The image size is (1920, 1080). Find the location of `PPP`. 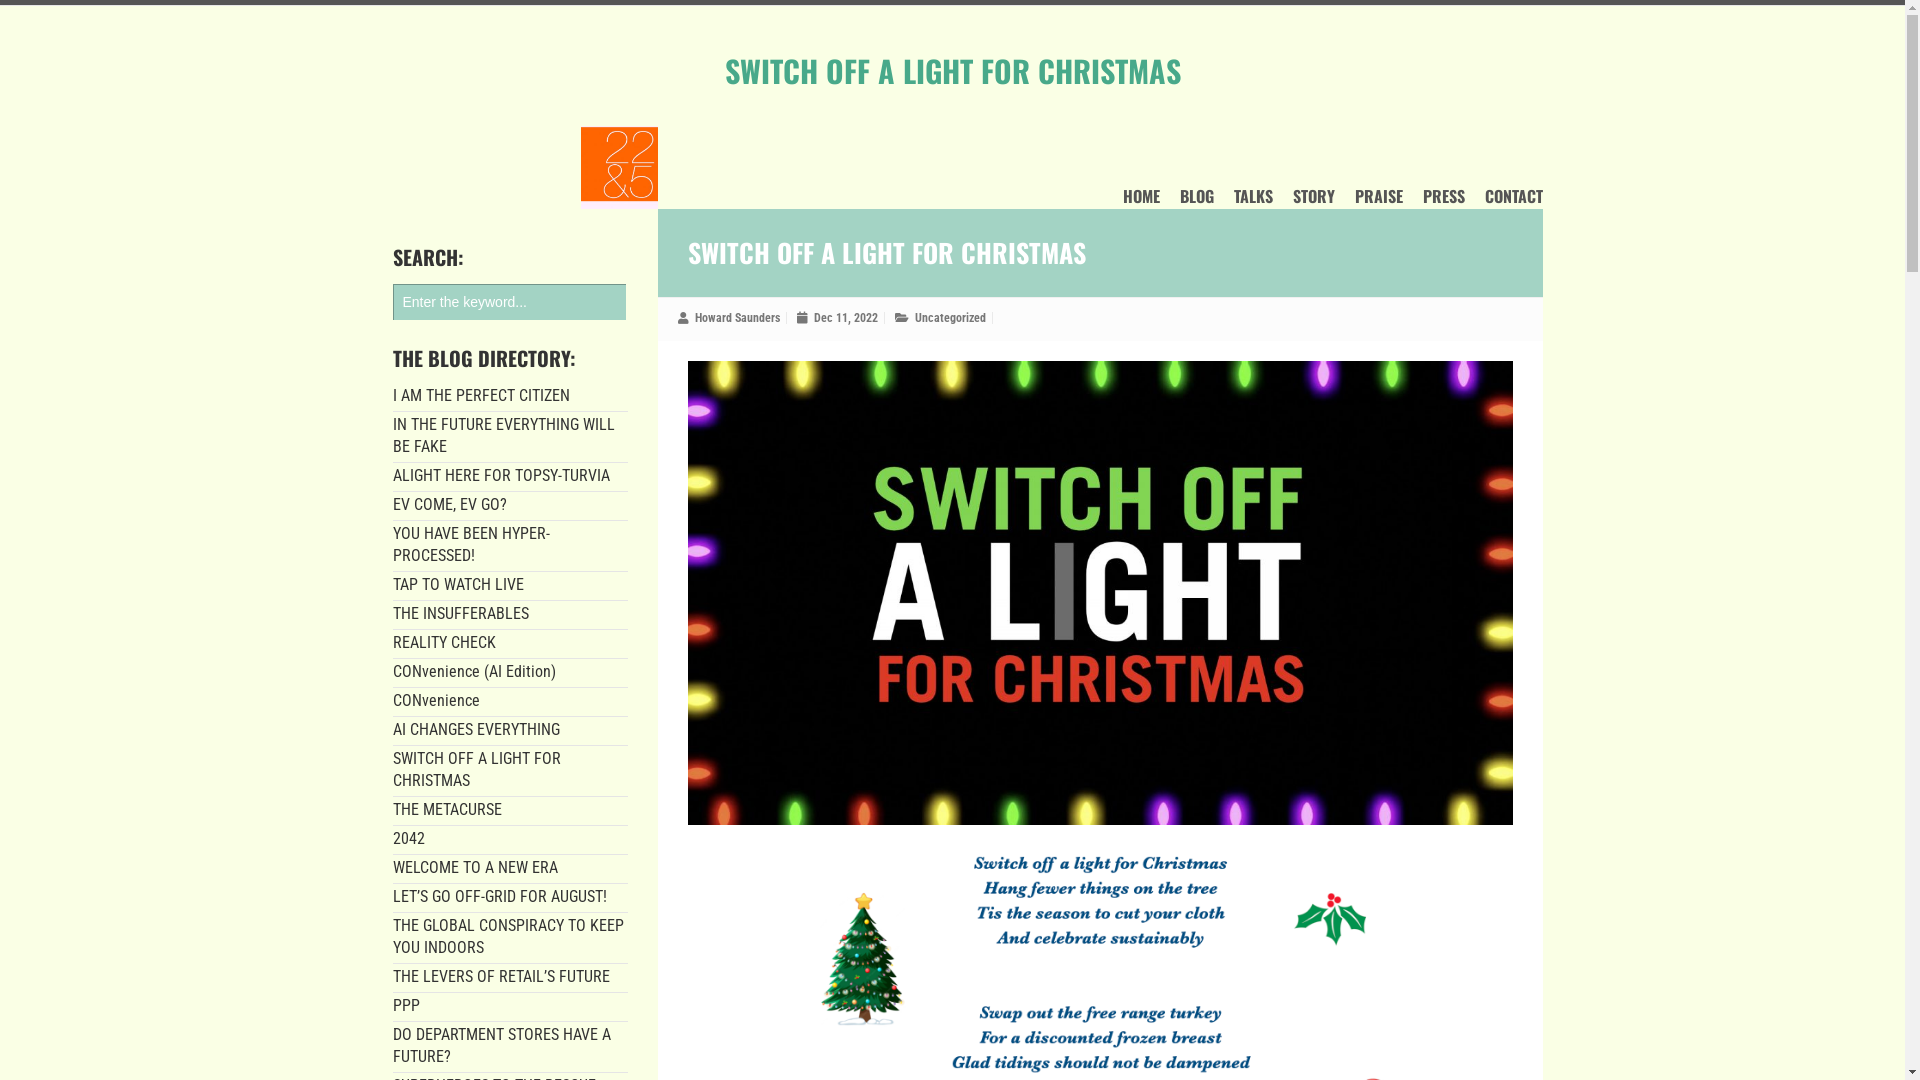

PPP is located at coordinates (406, 1006).